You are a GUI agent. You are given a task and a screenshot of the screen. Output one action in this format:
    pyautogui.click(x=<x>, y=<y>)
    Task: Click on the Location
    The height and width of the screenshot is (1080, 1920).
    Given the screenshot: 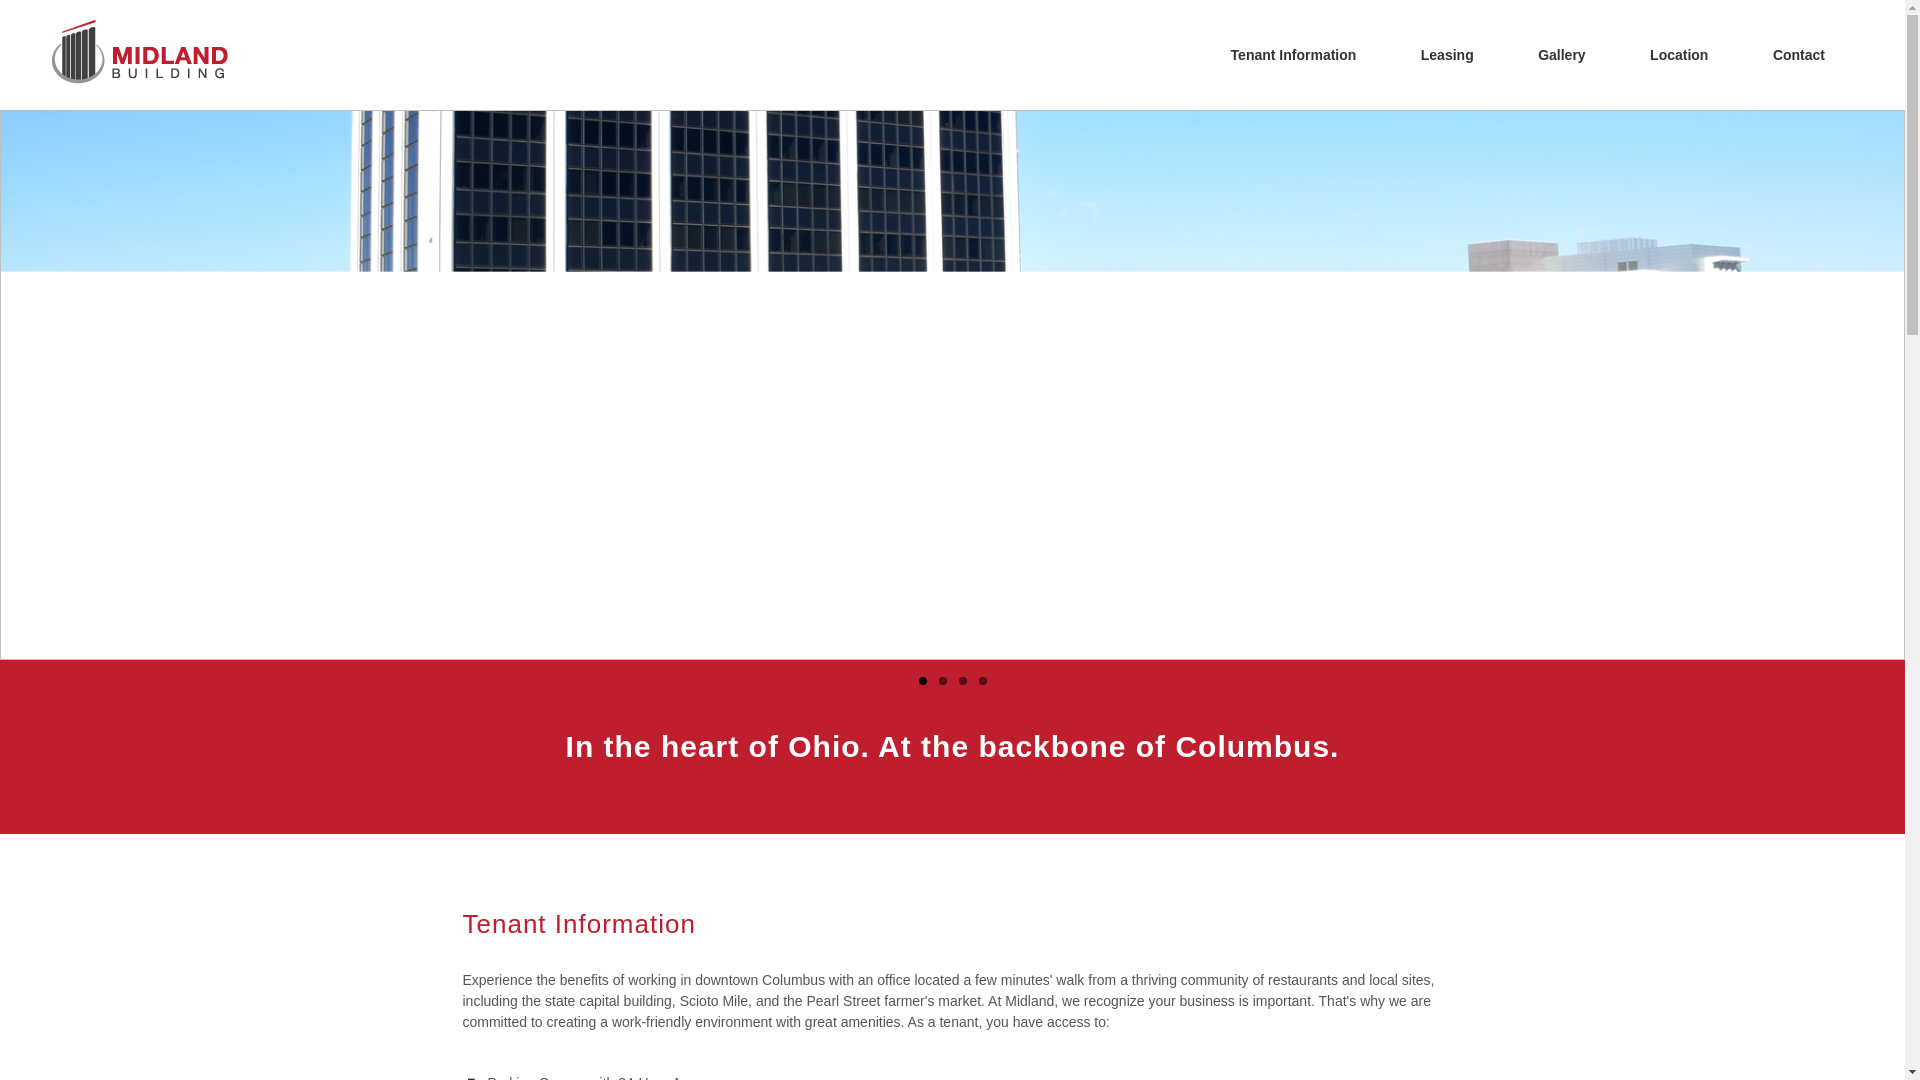 What is the action you would take?
    pyautogui.click(x=1679, y=55)
    